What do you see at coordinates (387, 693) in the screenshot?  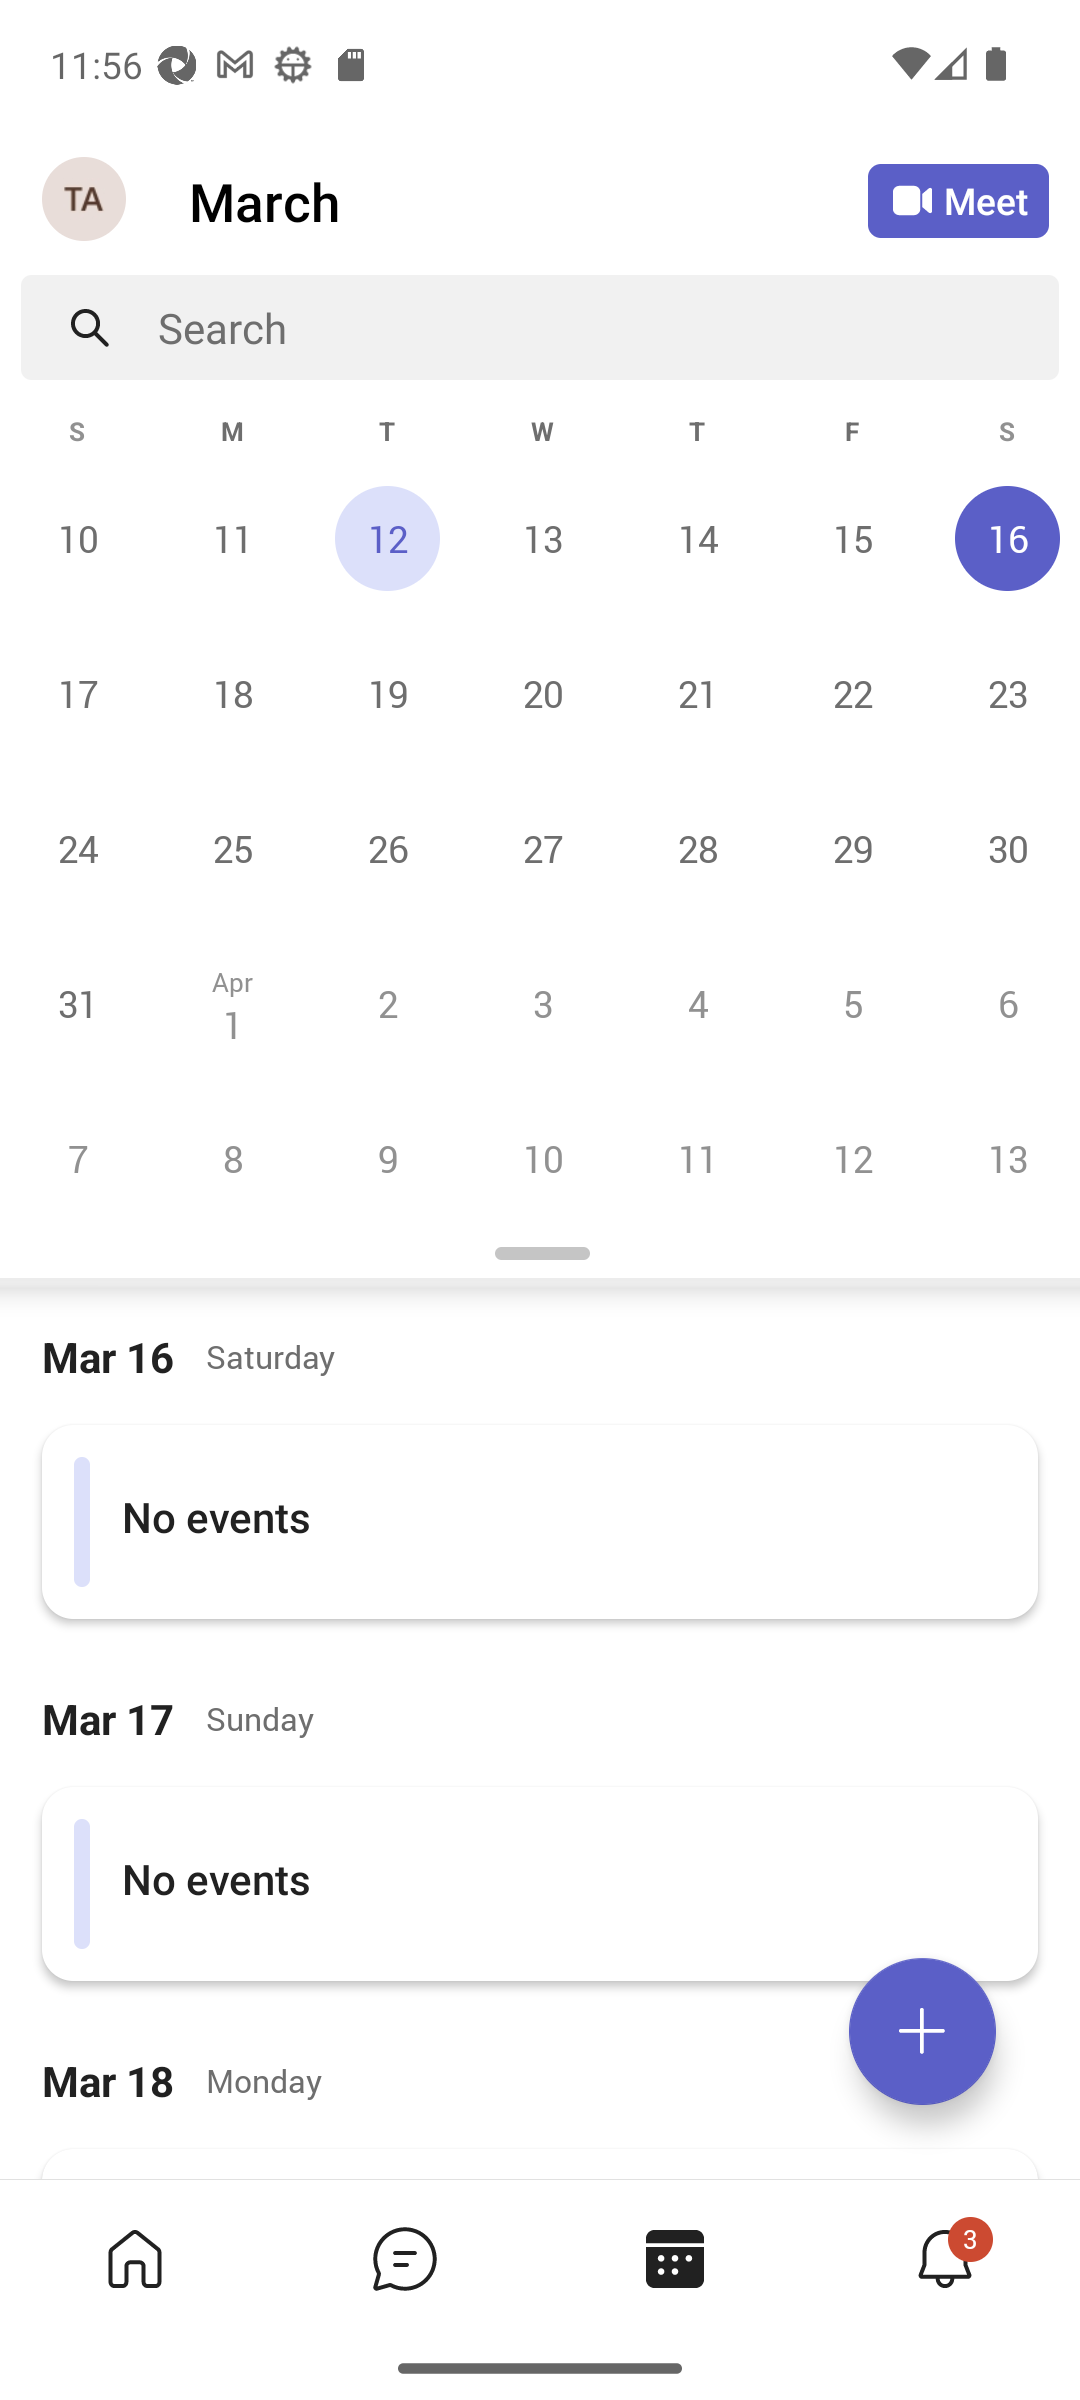 I see `Tuesday, March 19 19` at bounding box center [387, 693].